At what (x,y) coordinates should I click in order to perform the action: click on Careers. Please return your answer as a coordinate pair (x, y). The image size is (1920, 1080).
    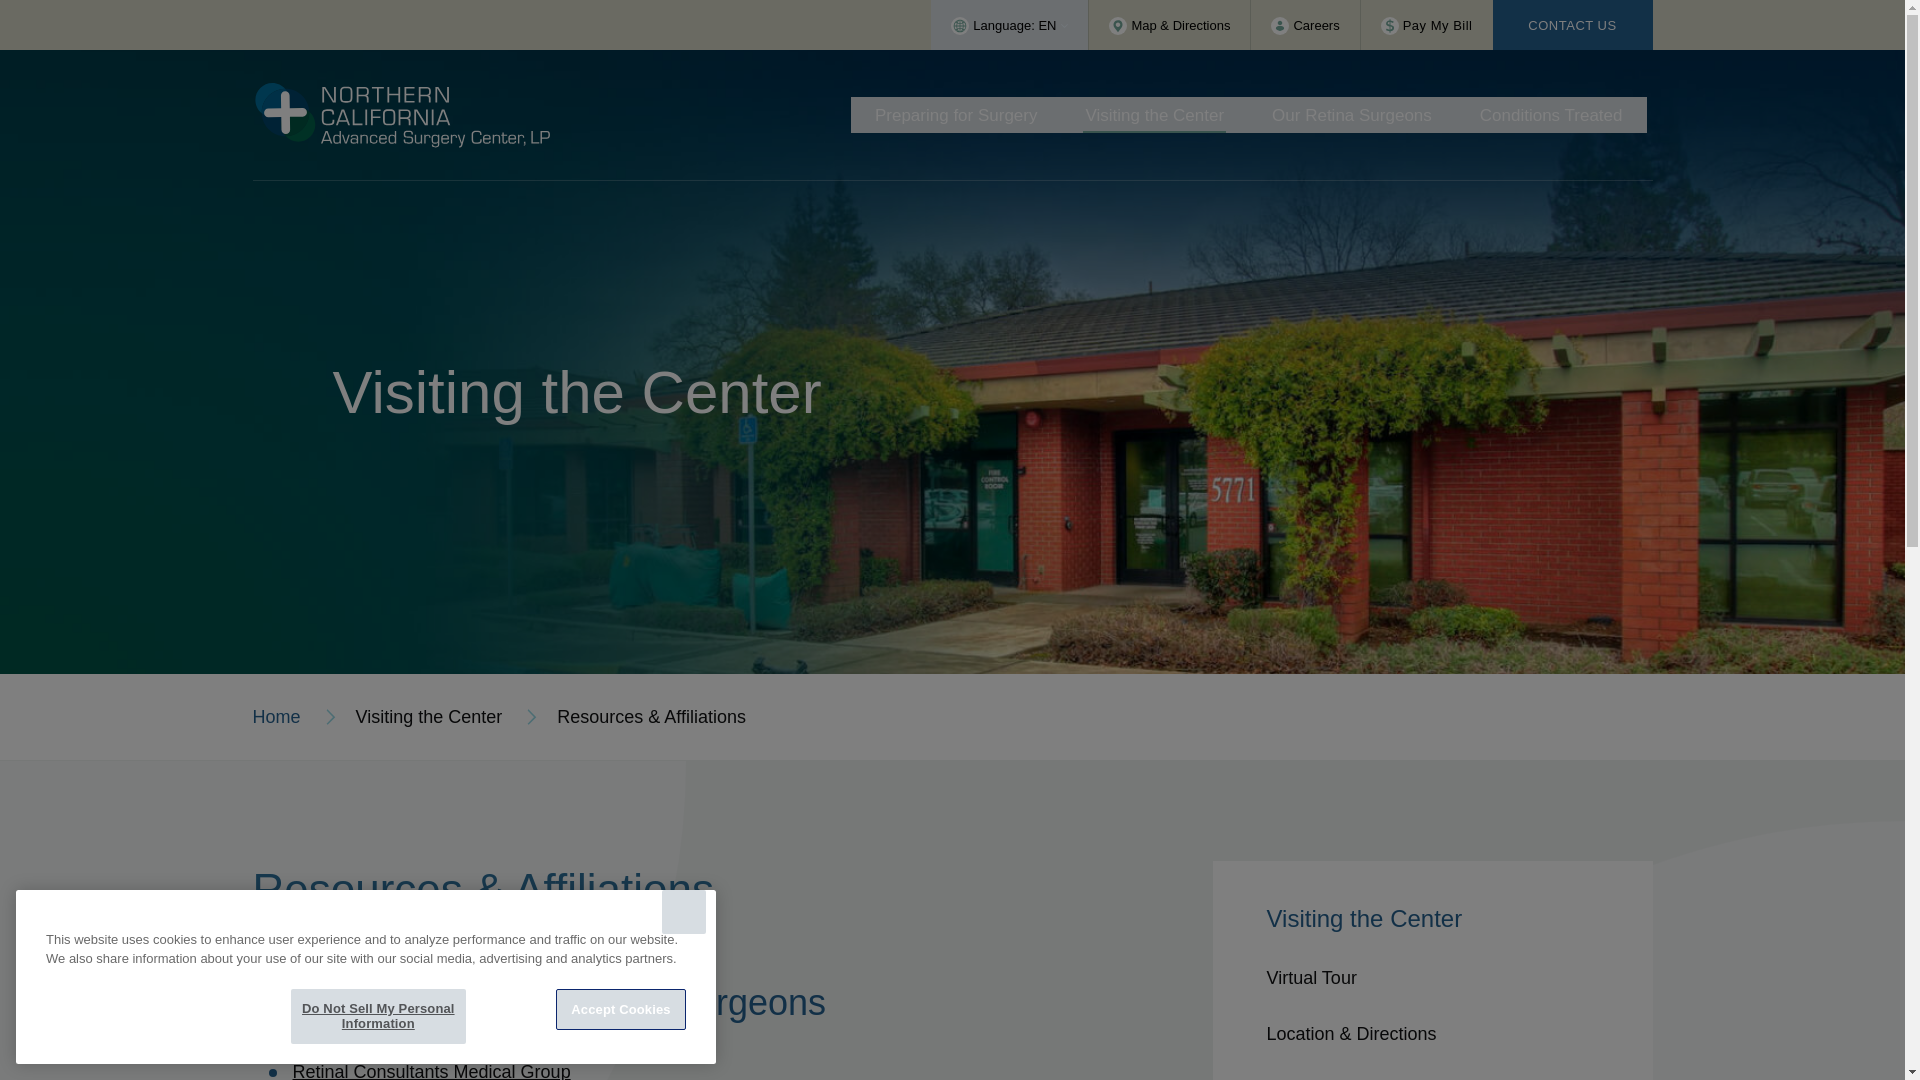
    Looking at the image, I should click on (1305, 24).